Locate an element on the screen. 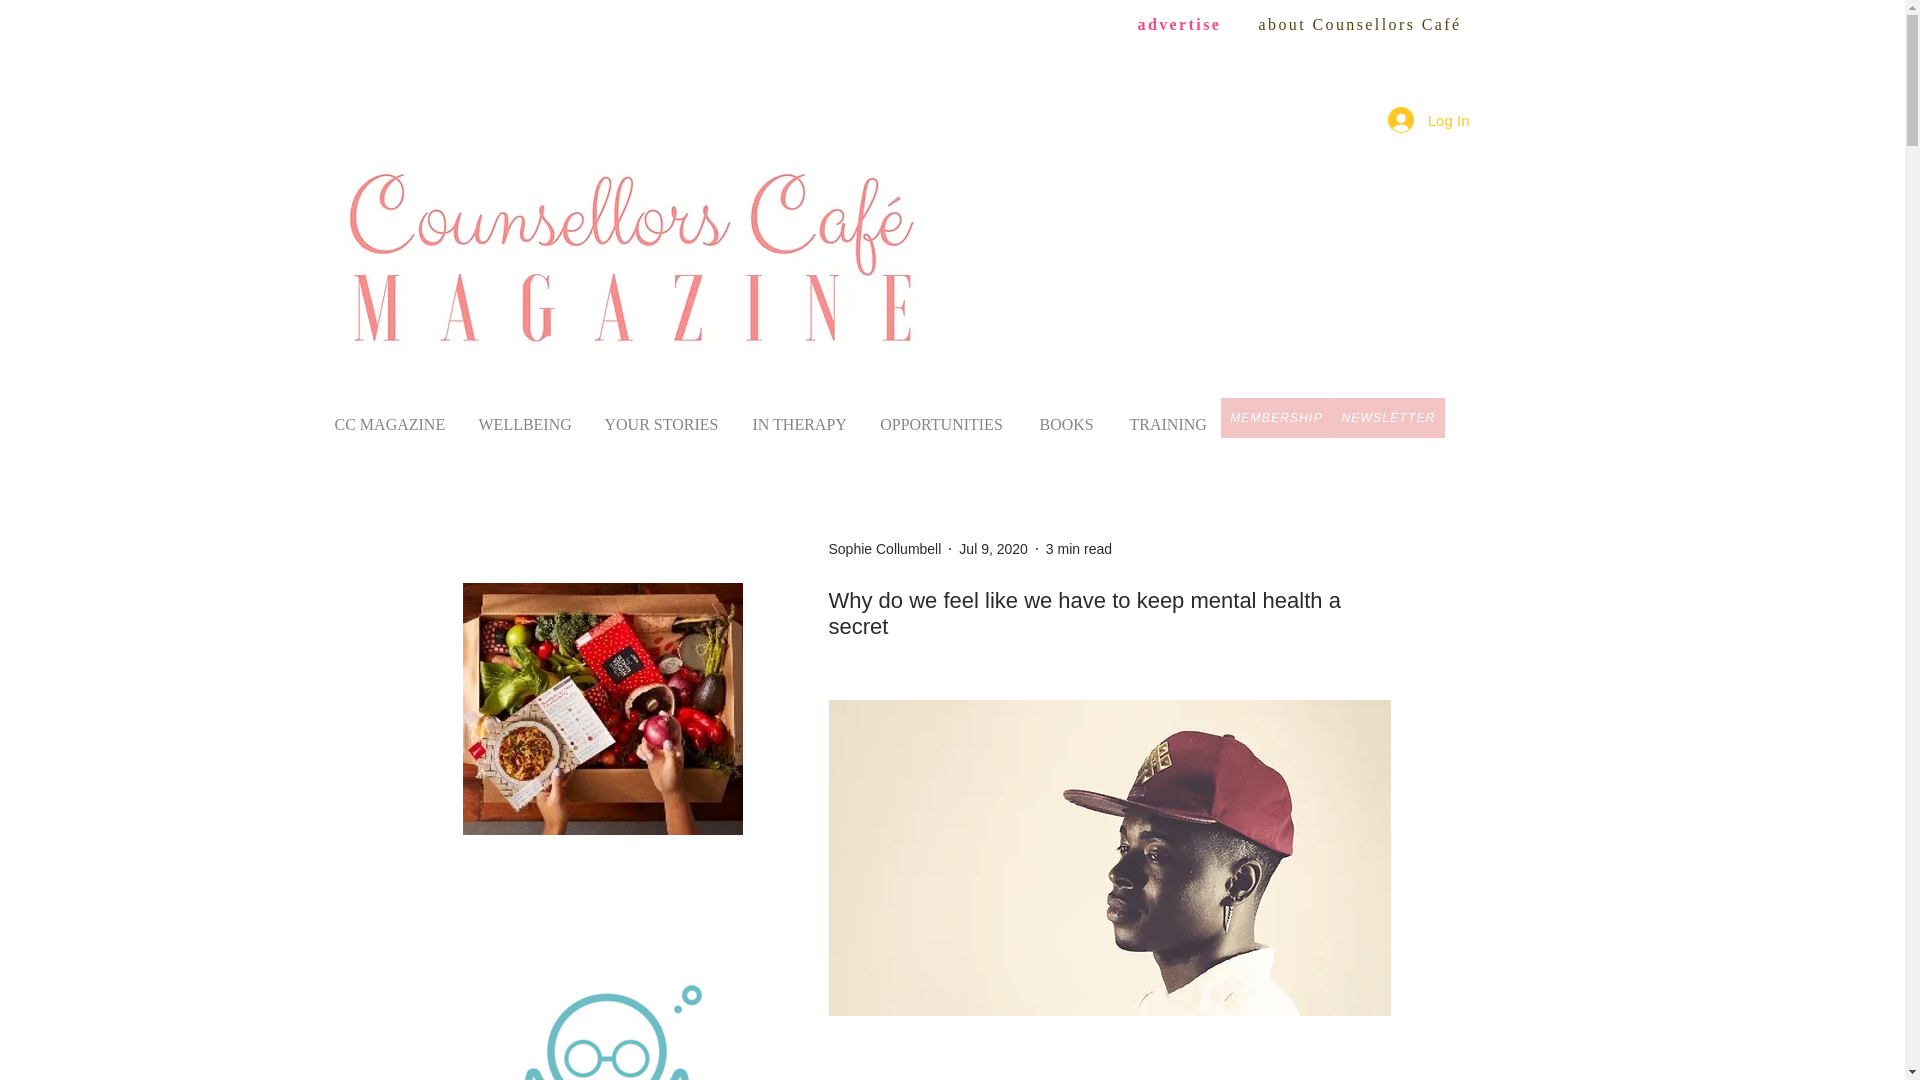 This screenshot has height=1080, width=1920. WELLBEING is located at coordinates (522, 416).